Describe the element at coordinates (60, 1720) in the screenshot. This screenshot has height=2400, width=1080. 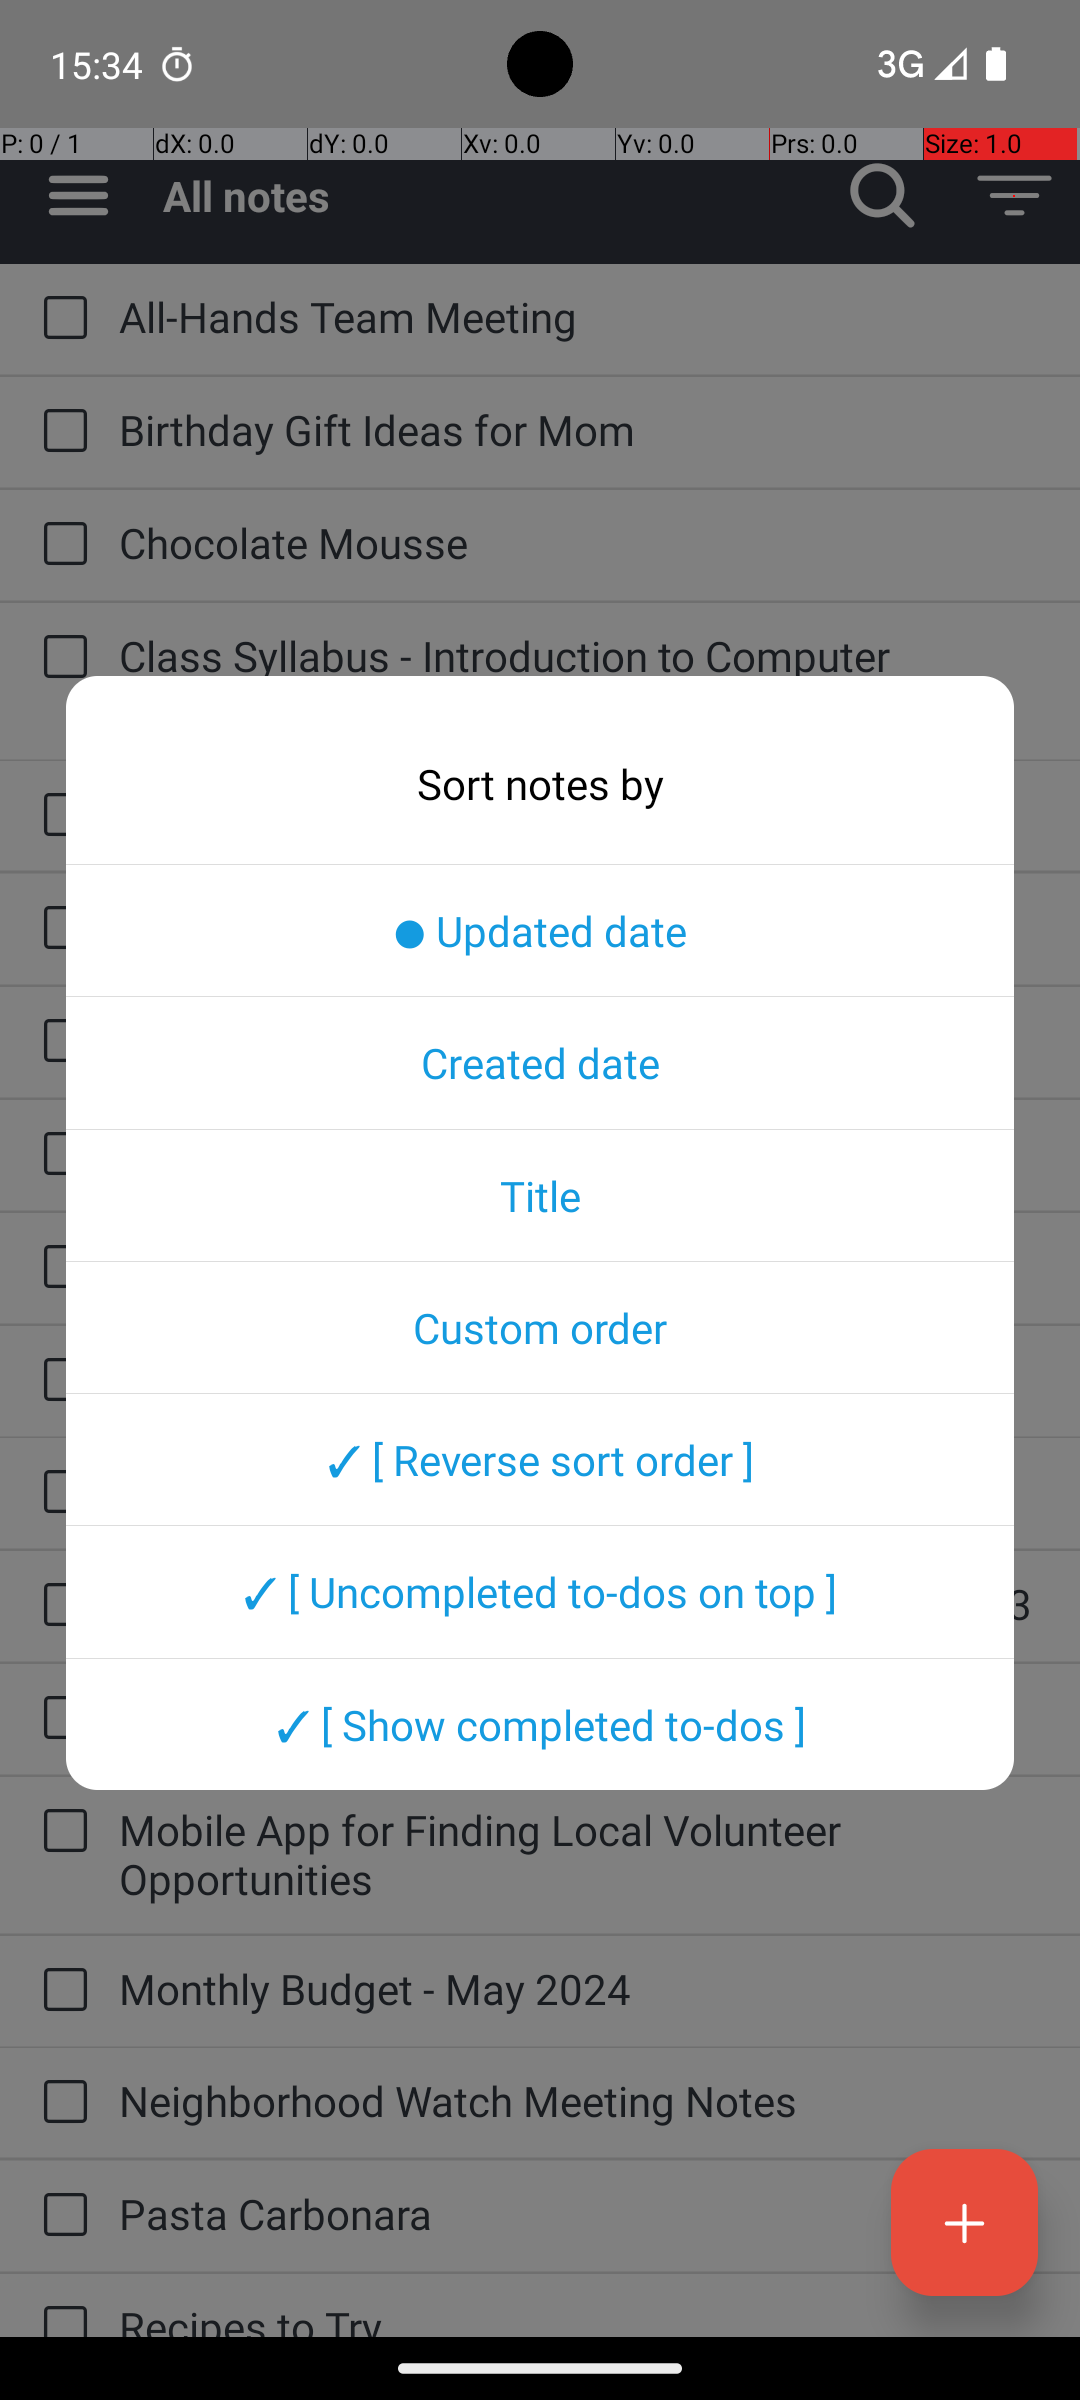
I see `to-do: Home Improvement` at that location.